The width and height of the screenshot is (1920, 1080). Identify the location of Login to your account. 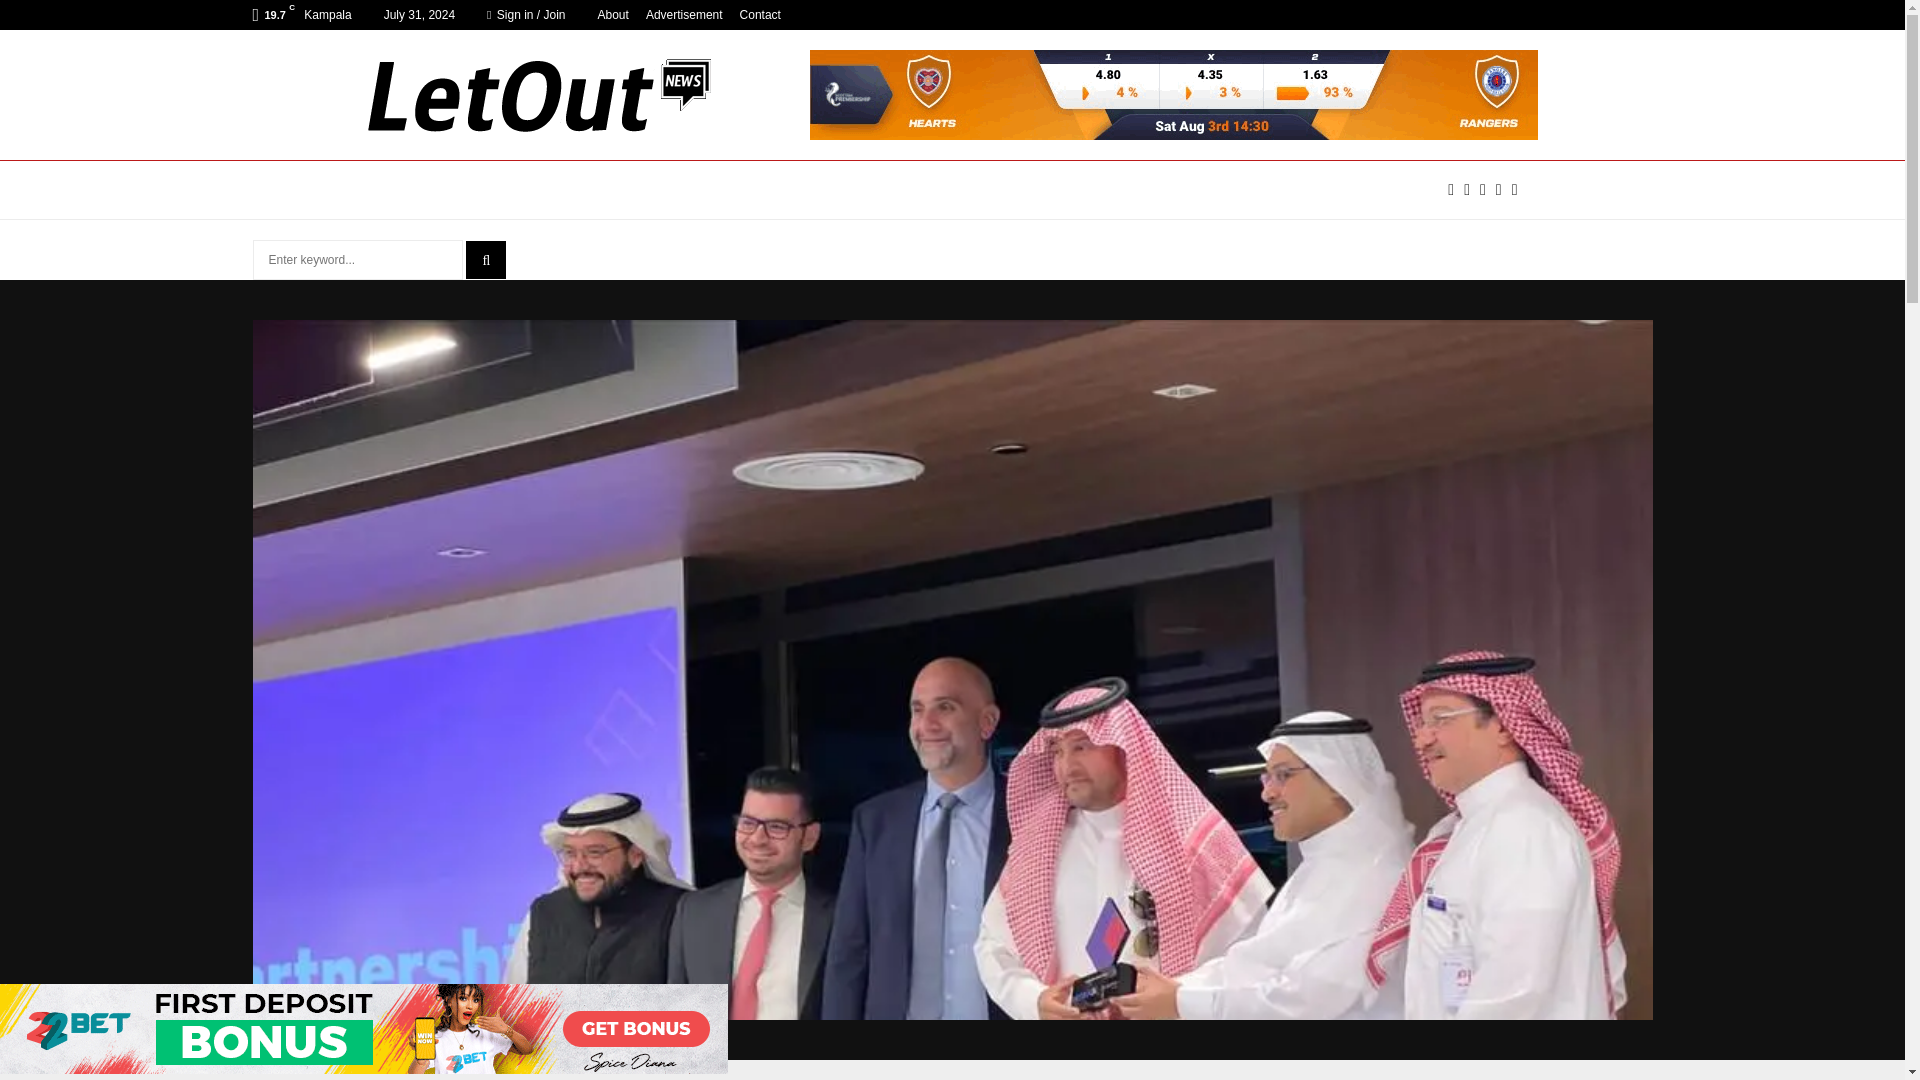
(953, 387).